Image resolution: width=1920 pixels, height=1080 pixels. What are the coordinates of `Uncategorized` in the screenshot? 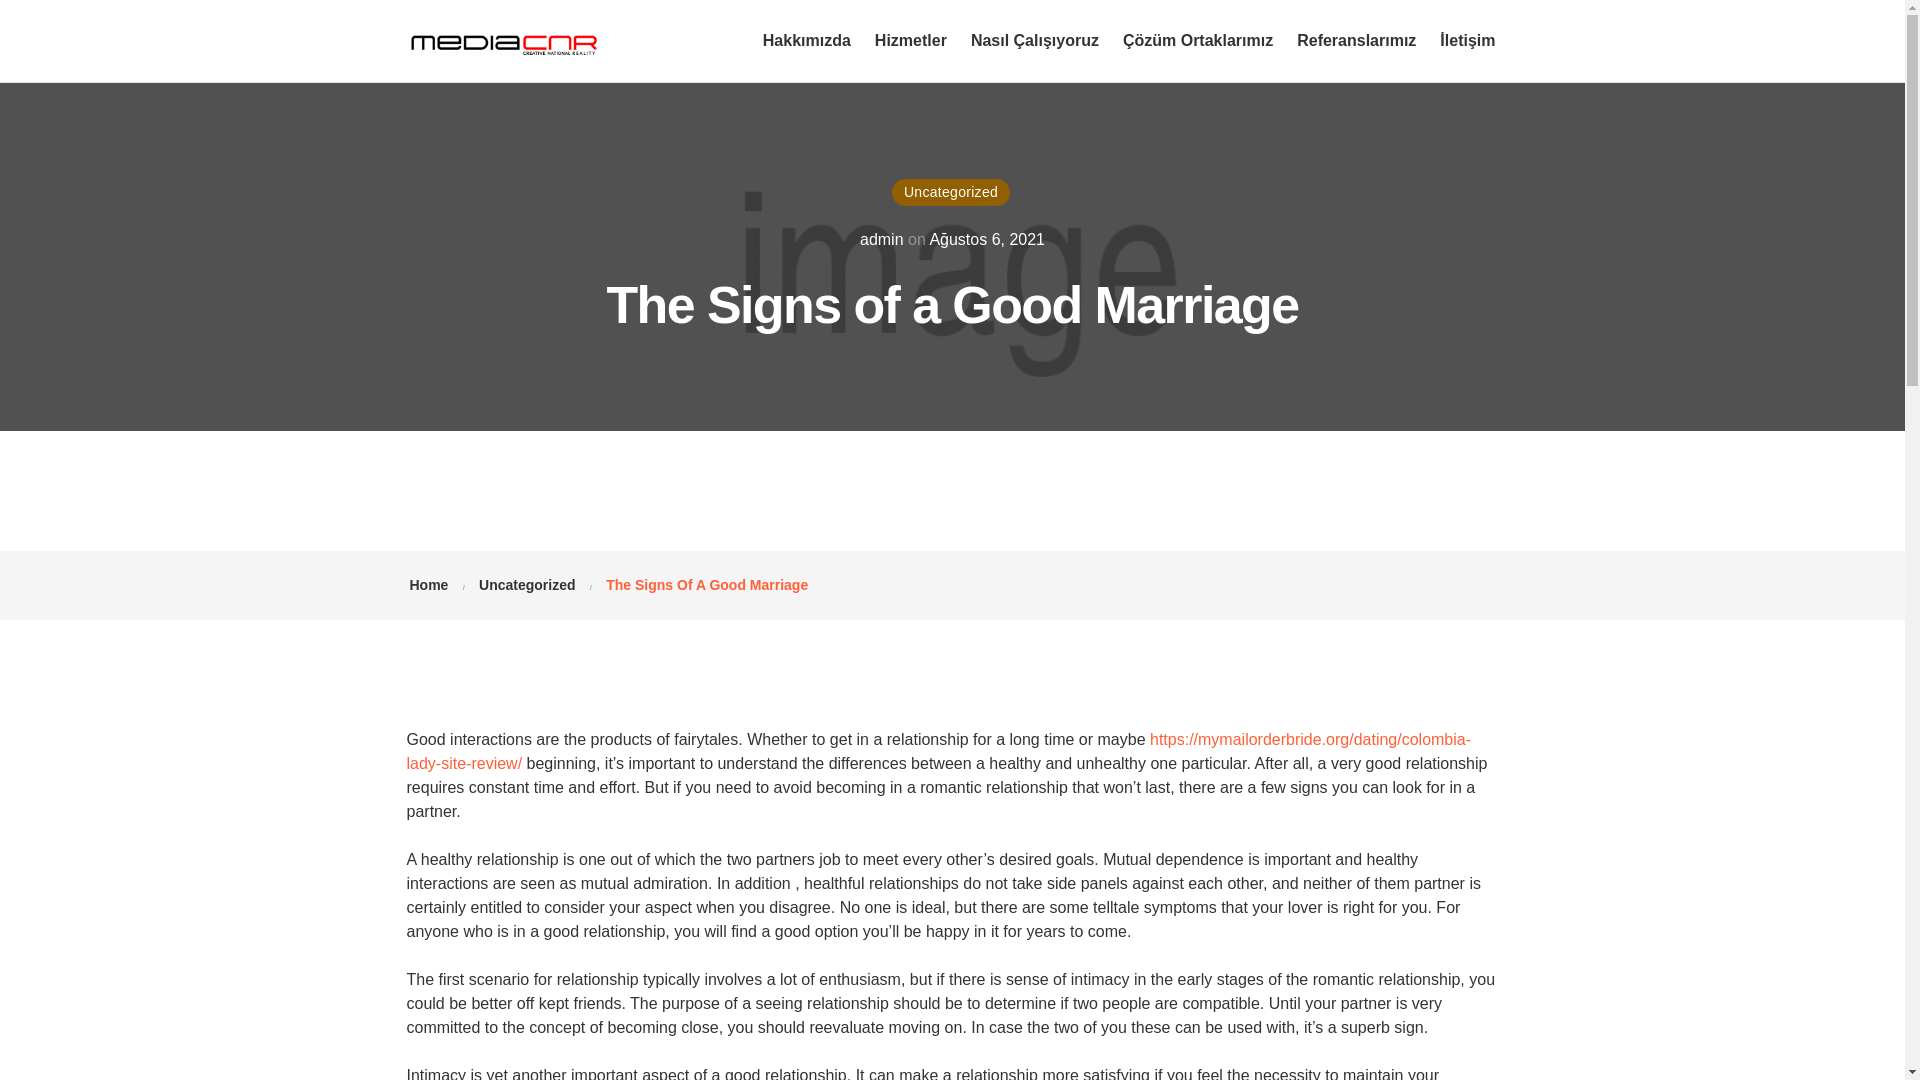 It's located at (950, 192).